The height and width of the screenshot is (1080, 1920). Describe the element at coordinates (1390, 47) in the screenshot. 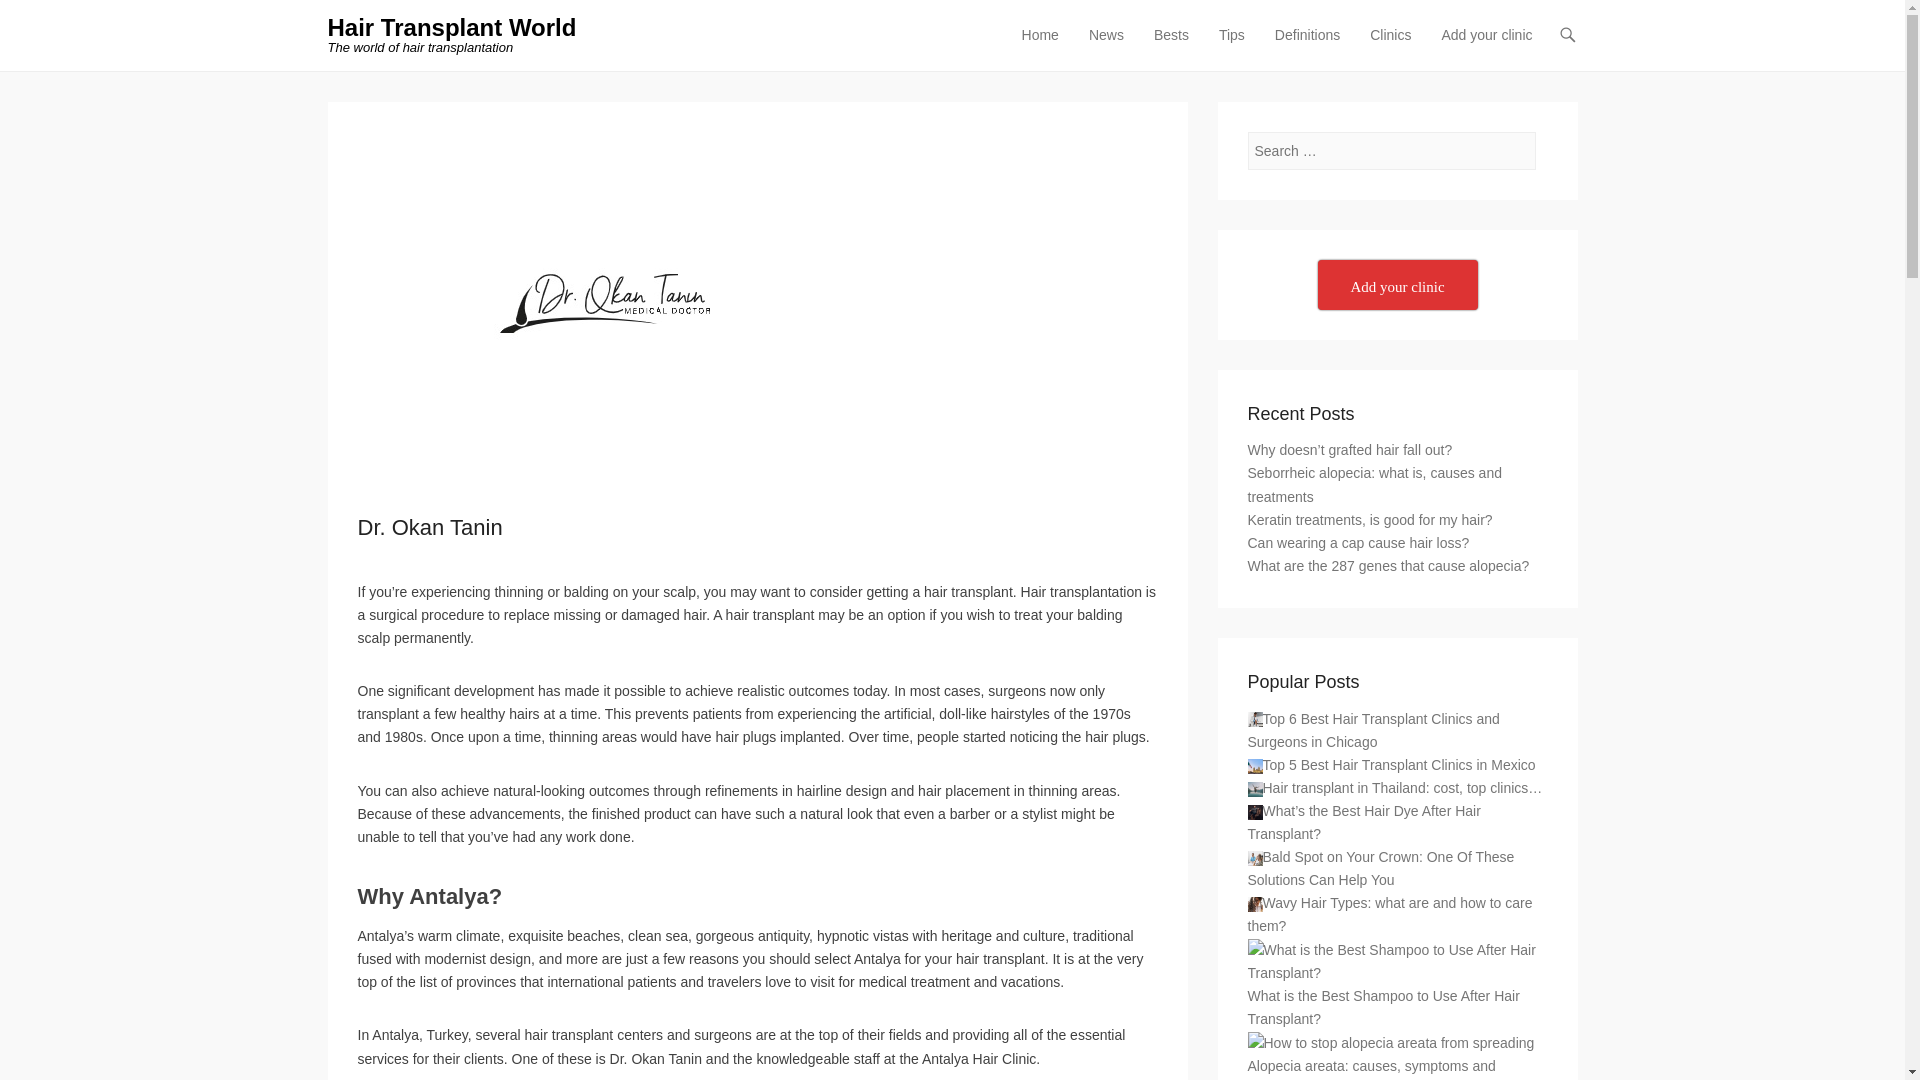

I see `Clinics` at that location.